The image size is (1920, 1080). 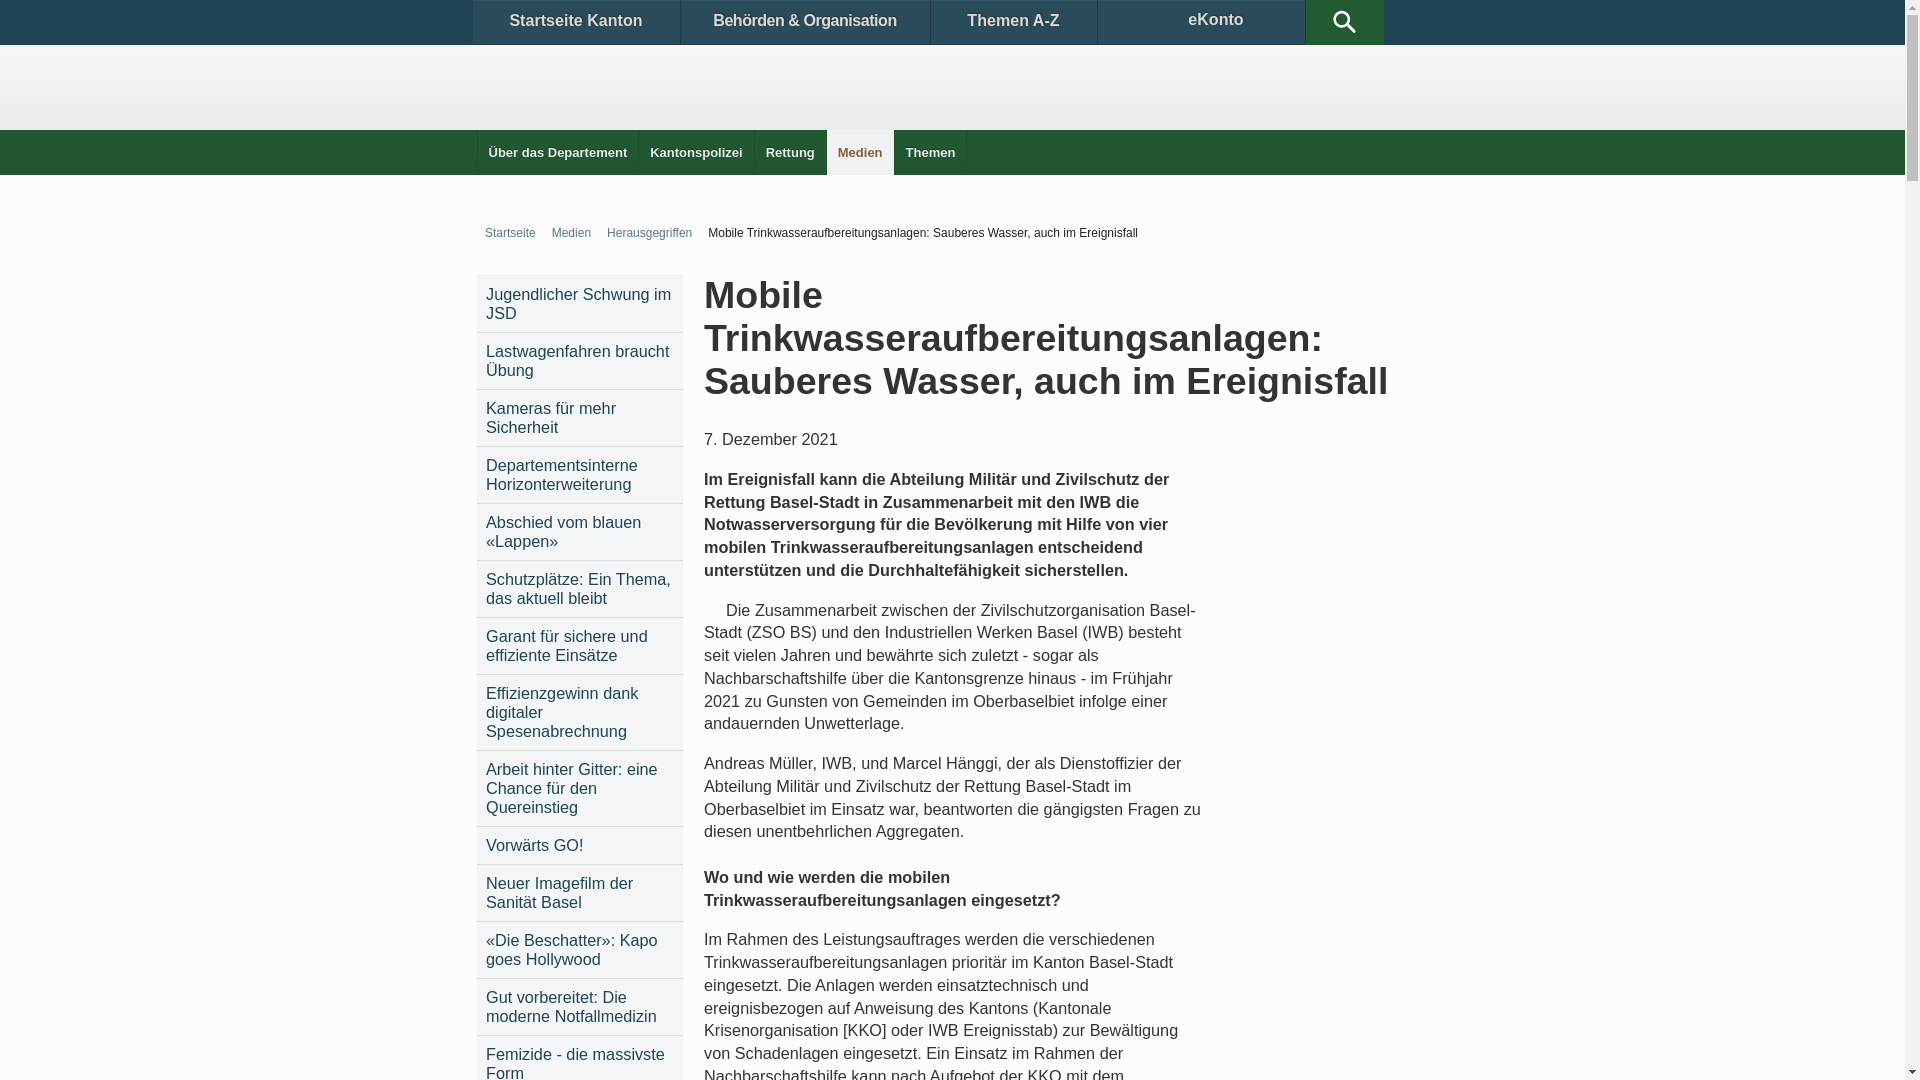 What do you see at coordinates (810, 62) in the screenshot?
I see `Medienclips` at bounding box center [810, 62].